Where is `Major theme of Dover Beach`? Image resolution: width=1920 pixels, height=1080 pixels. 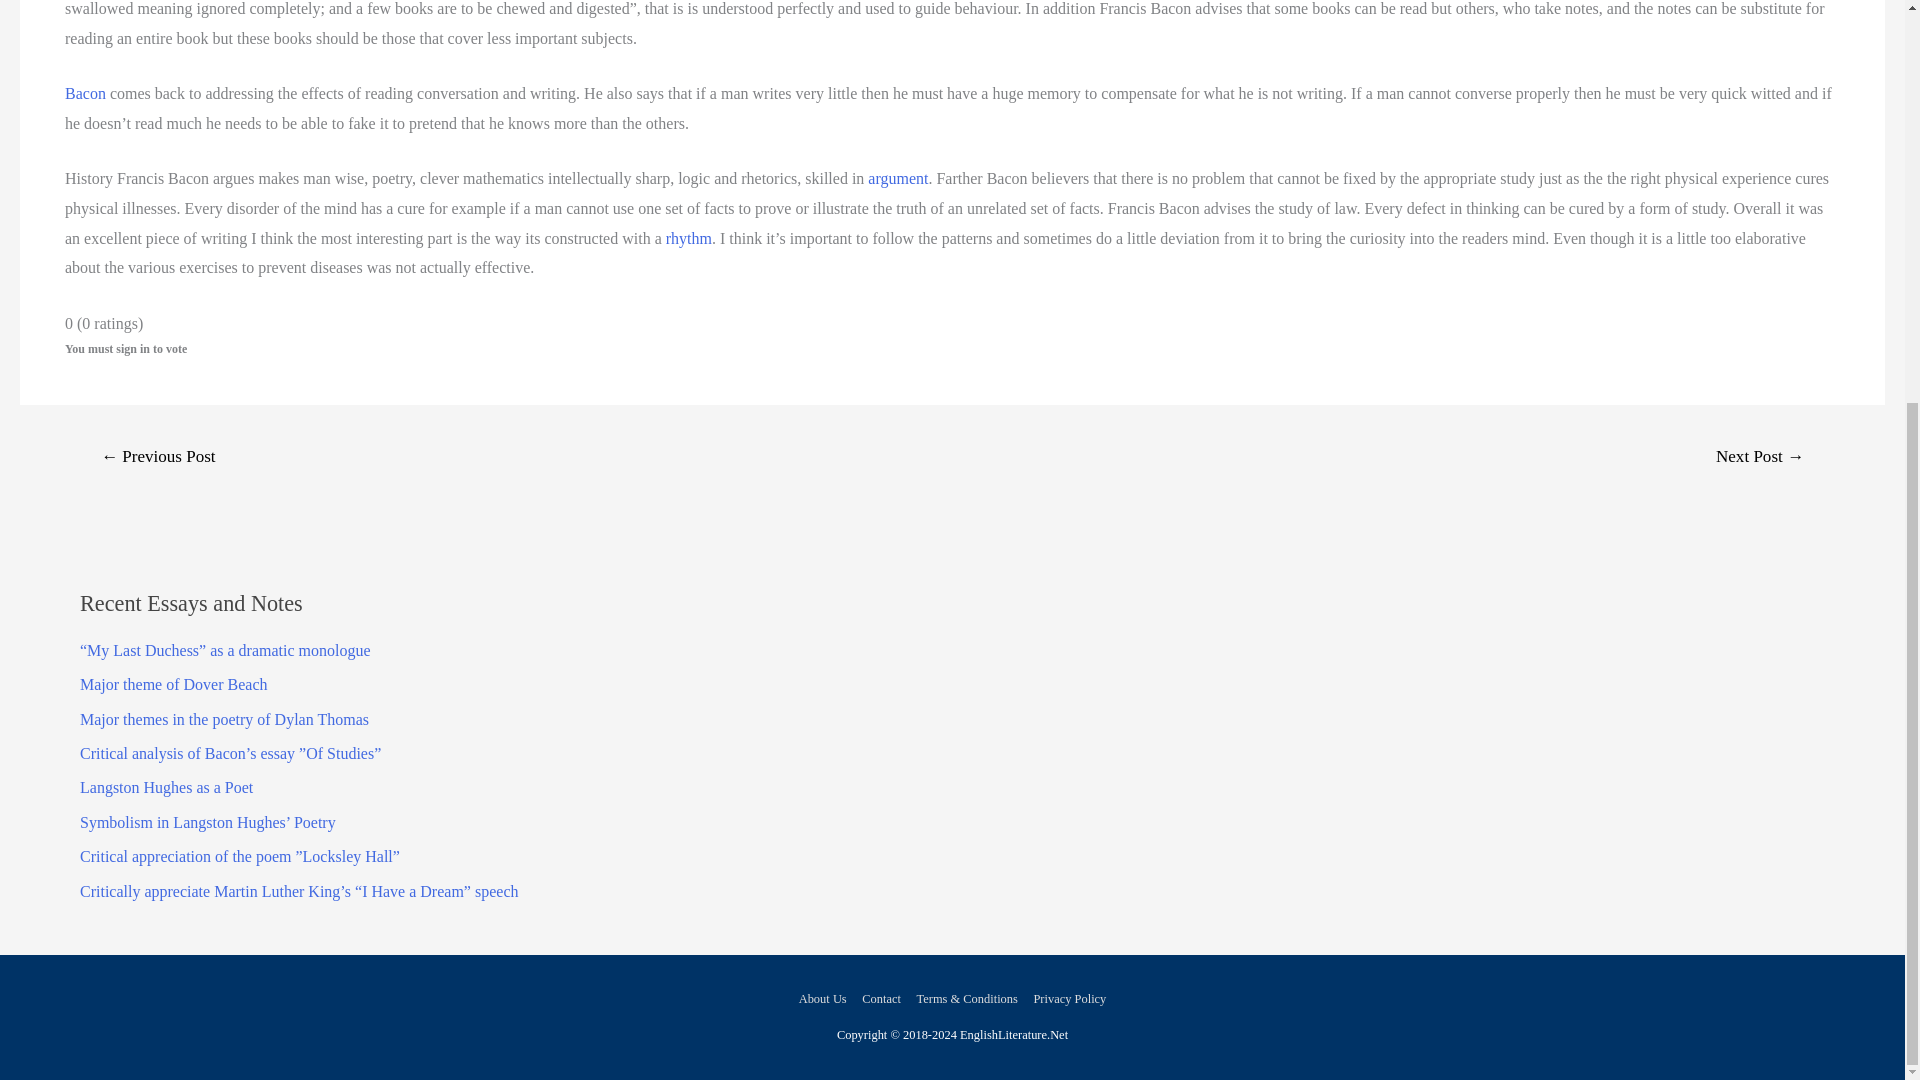 Major theme of Dover Beach is located at coordinates (173, 684).